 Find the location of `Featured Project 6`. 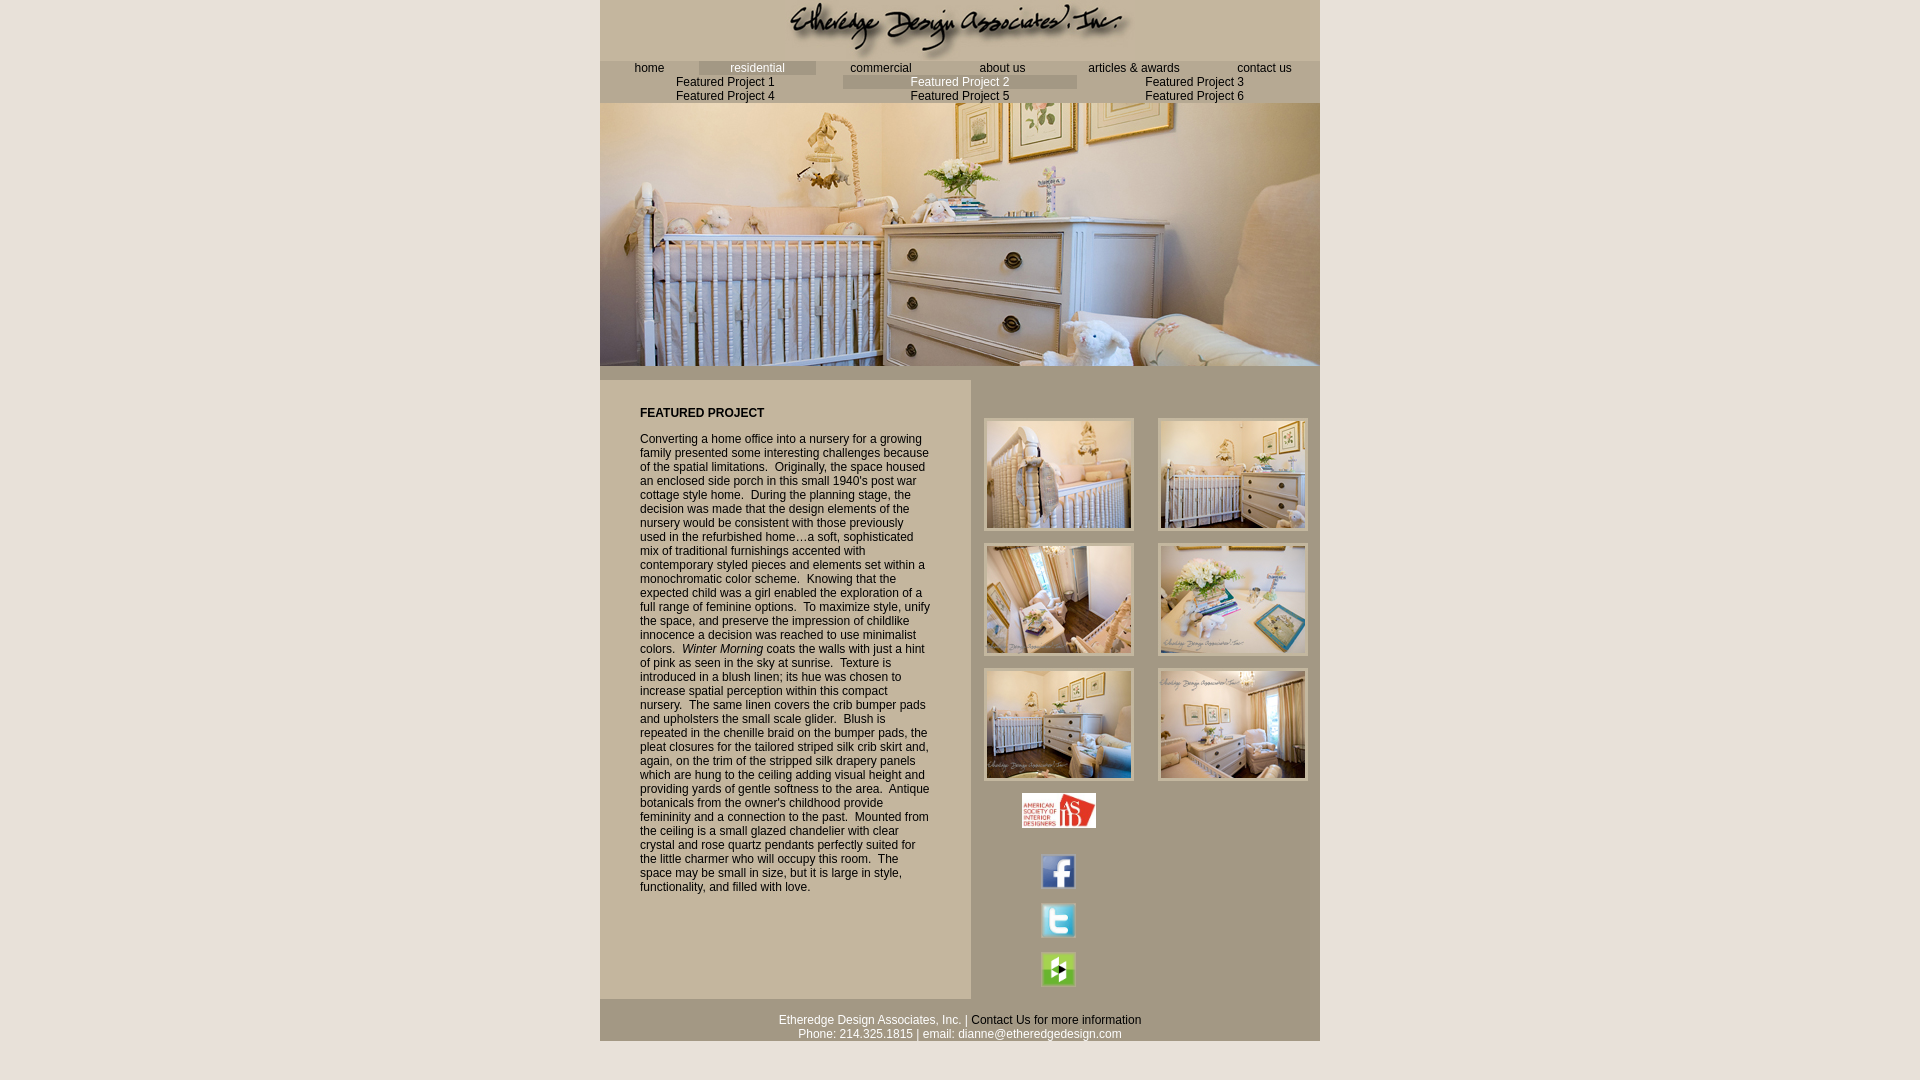

Featured Project 6 is located at coordinates (1194, 95).